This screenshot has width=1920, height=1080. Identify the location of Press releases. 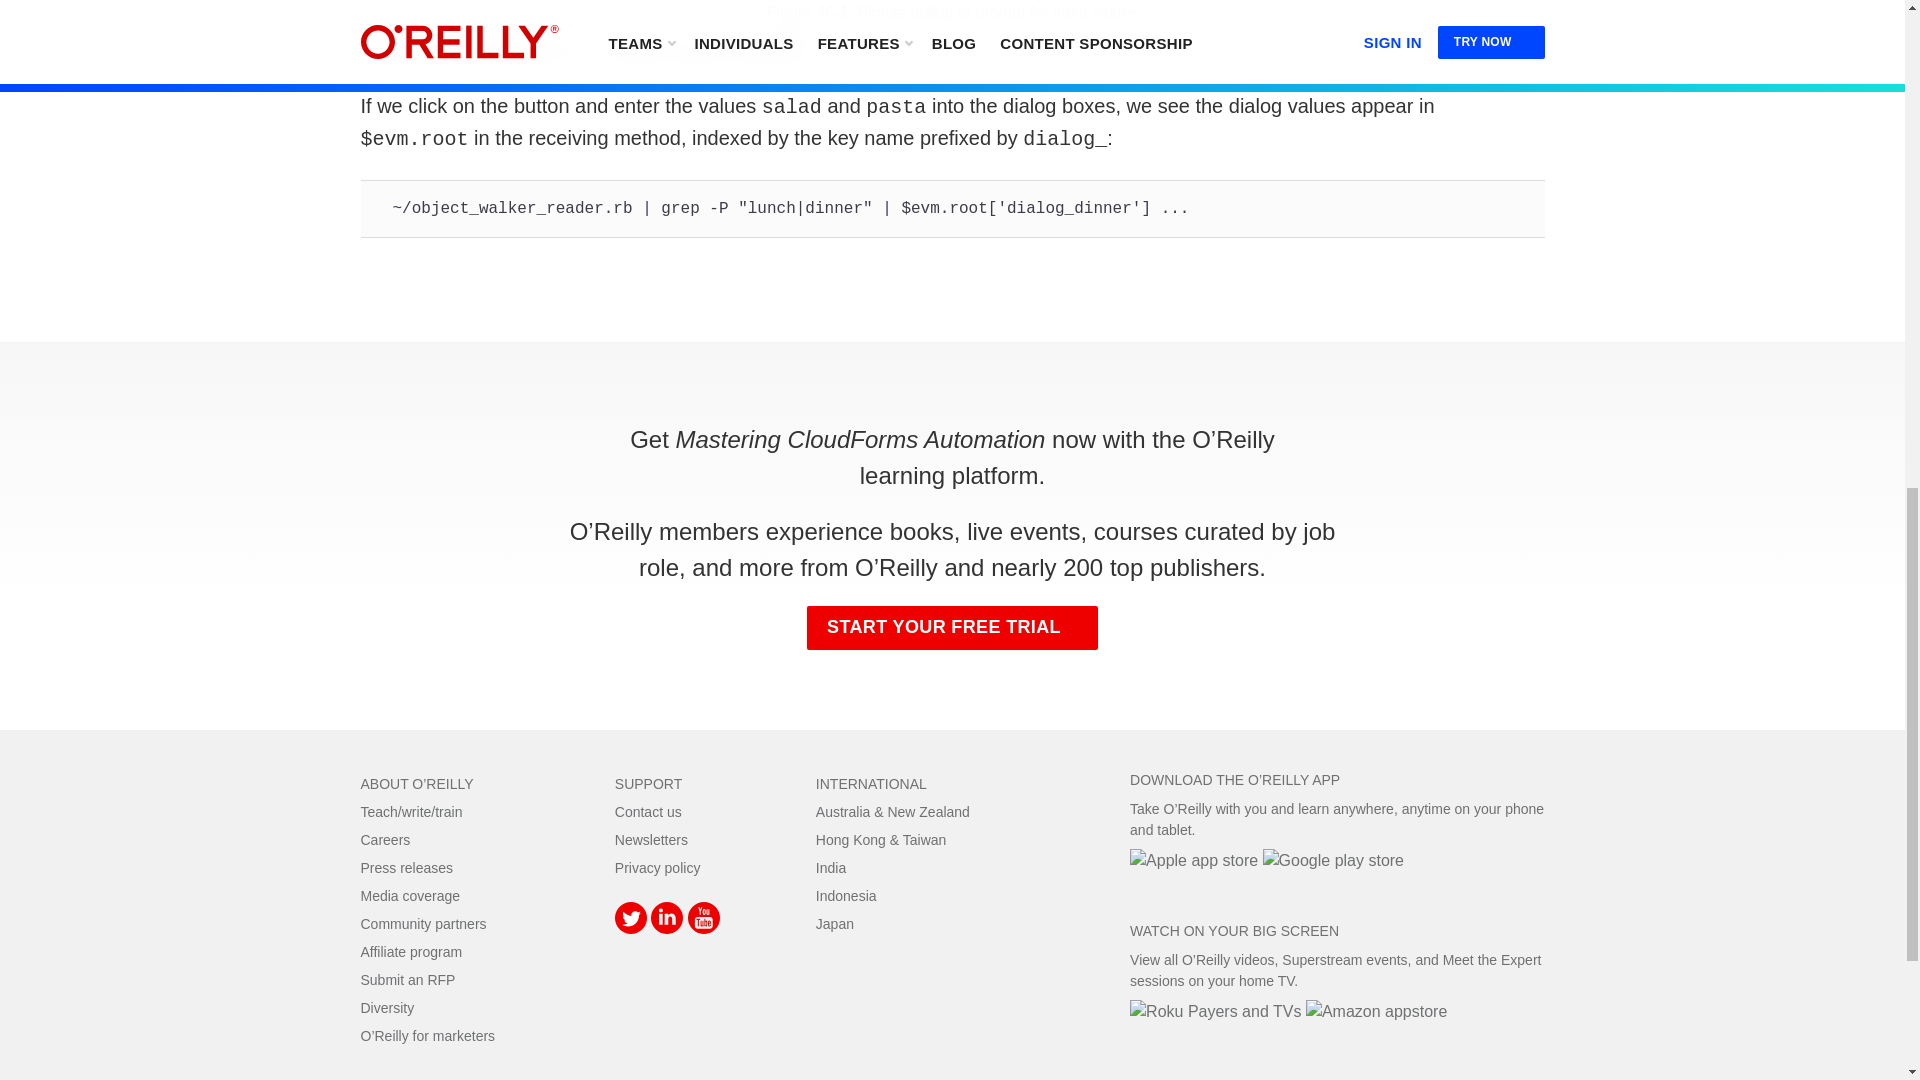
(406, 867).